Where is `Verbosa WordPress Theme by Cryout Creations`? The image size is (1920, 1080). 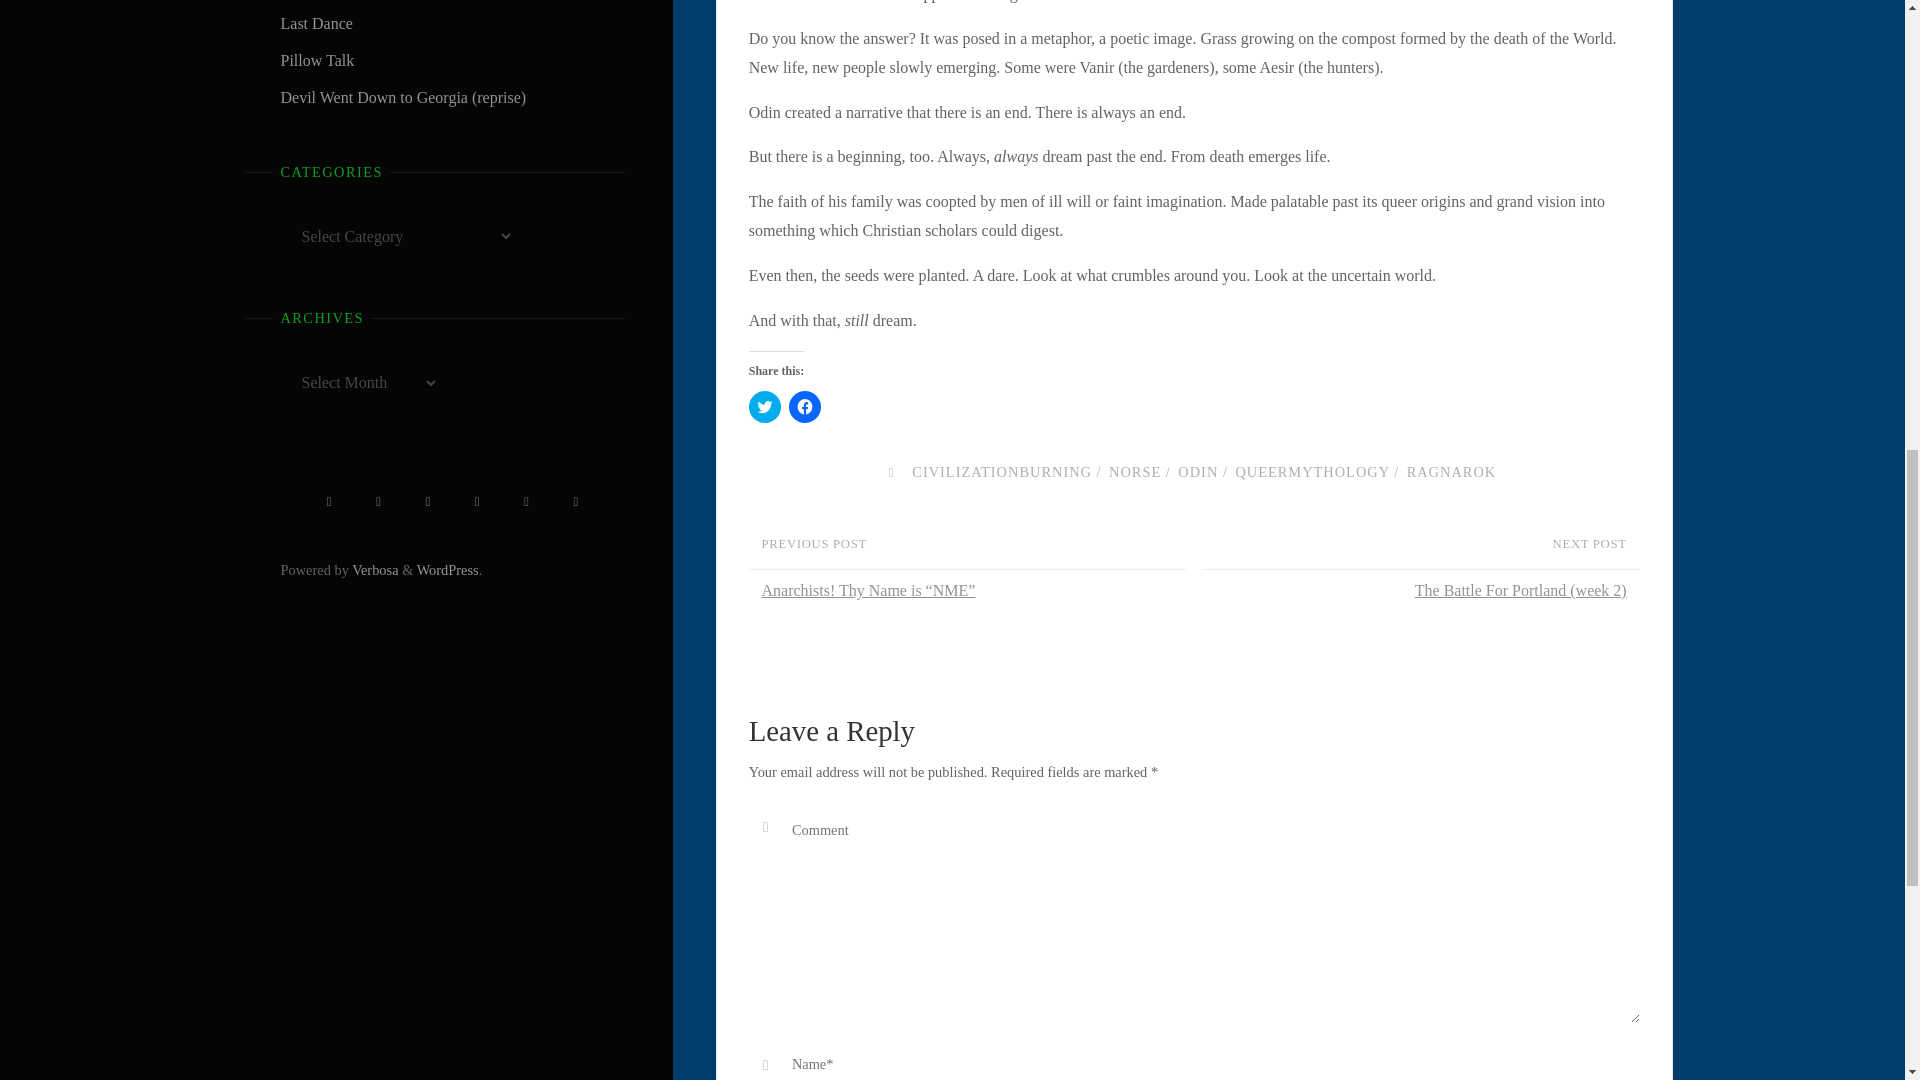
Verbosa WordPress Theme by Cryout Creations is located at coordinates (374, 569).